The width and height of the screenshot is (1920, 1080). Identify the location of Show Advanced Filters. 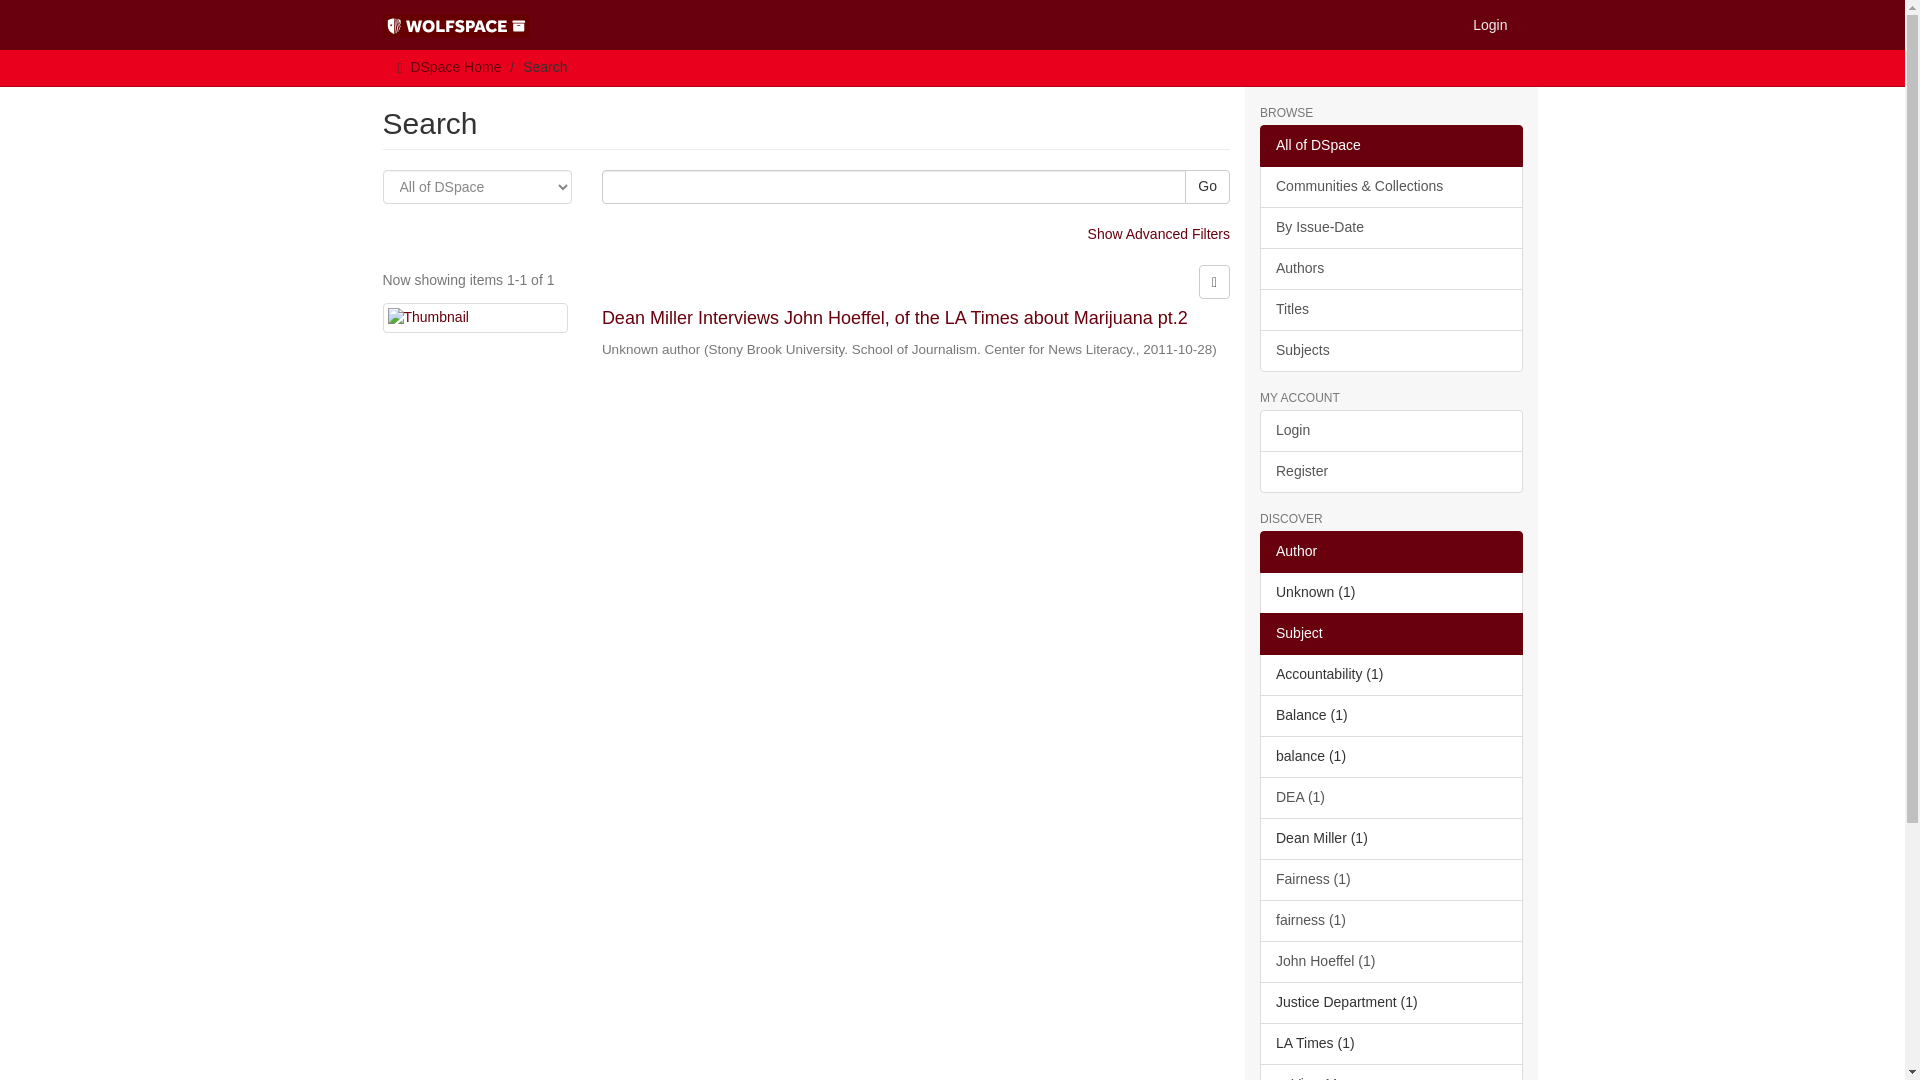
(1159, 233).